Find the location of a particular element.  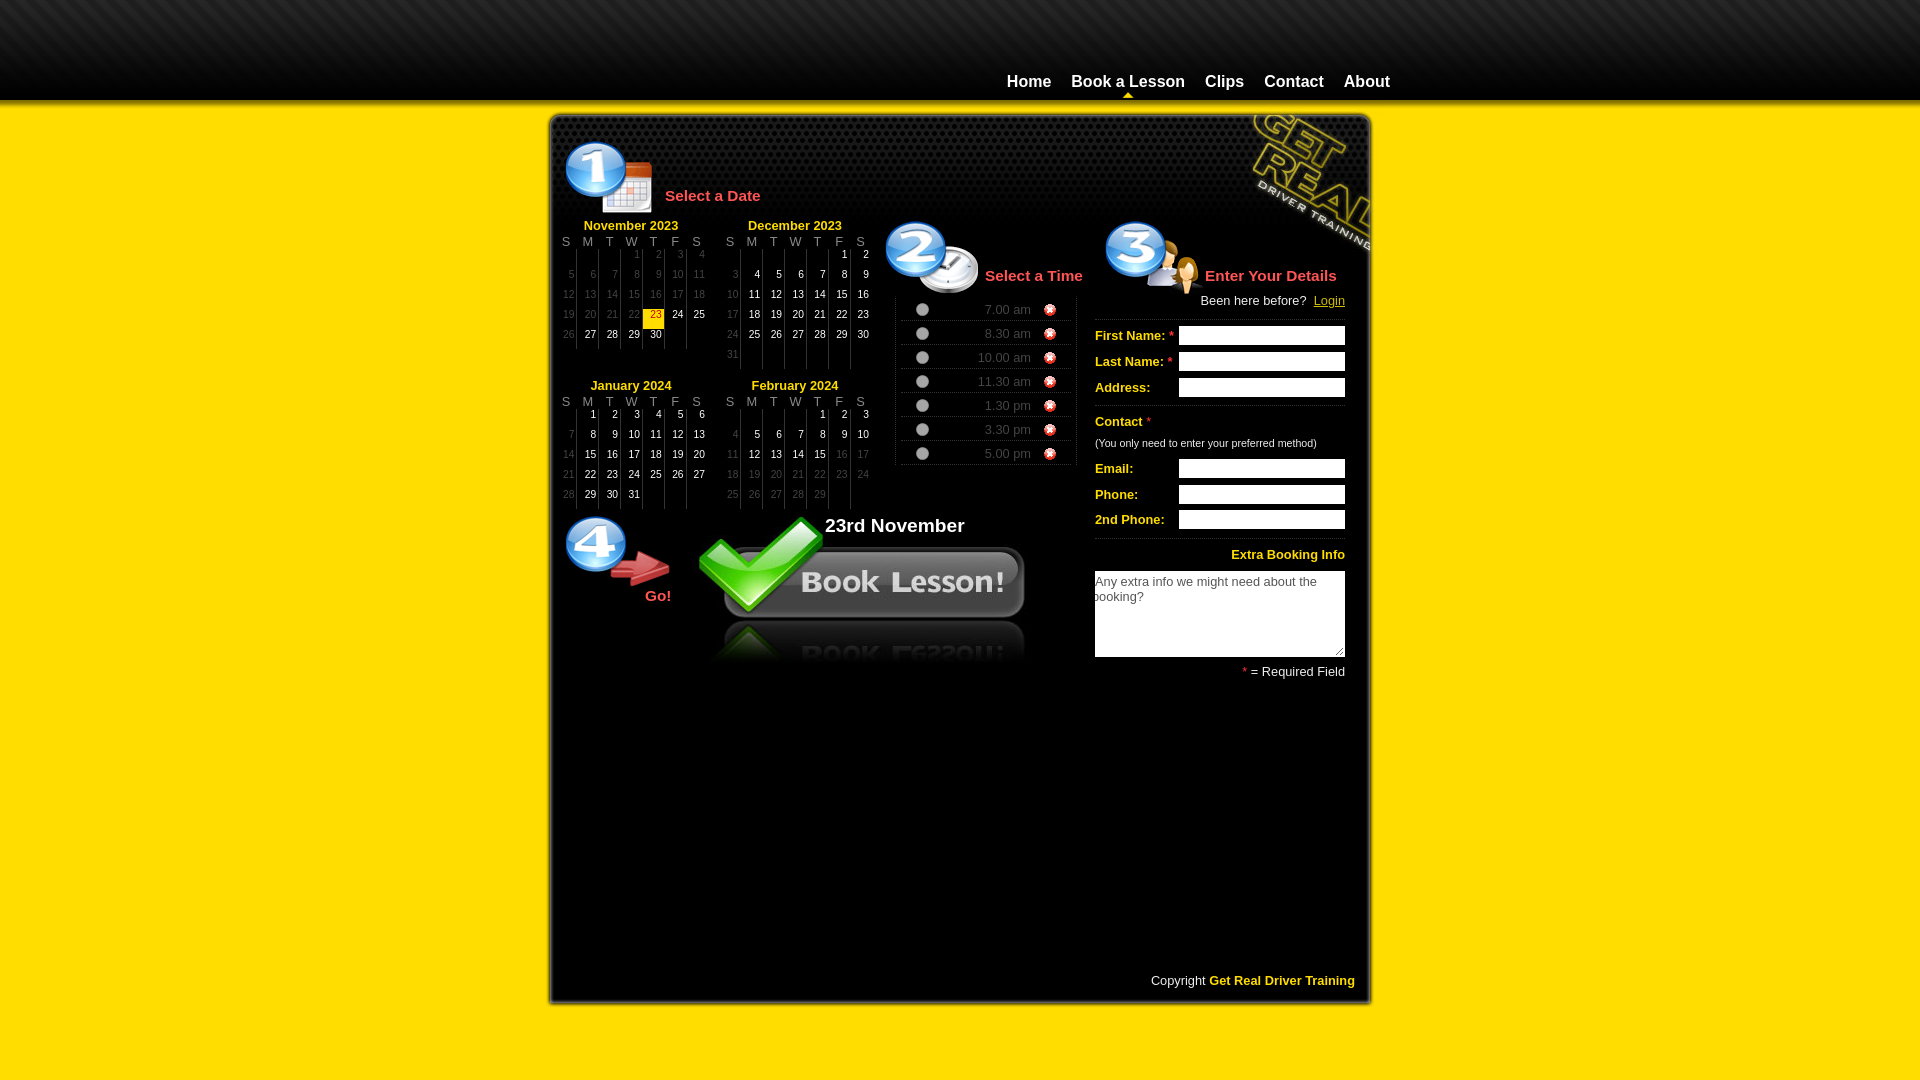

14 is located at coordinates (796, 459).